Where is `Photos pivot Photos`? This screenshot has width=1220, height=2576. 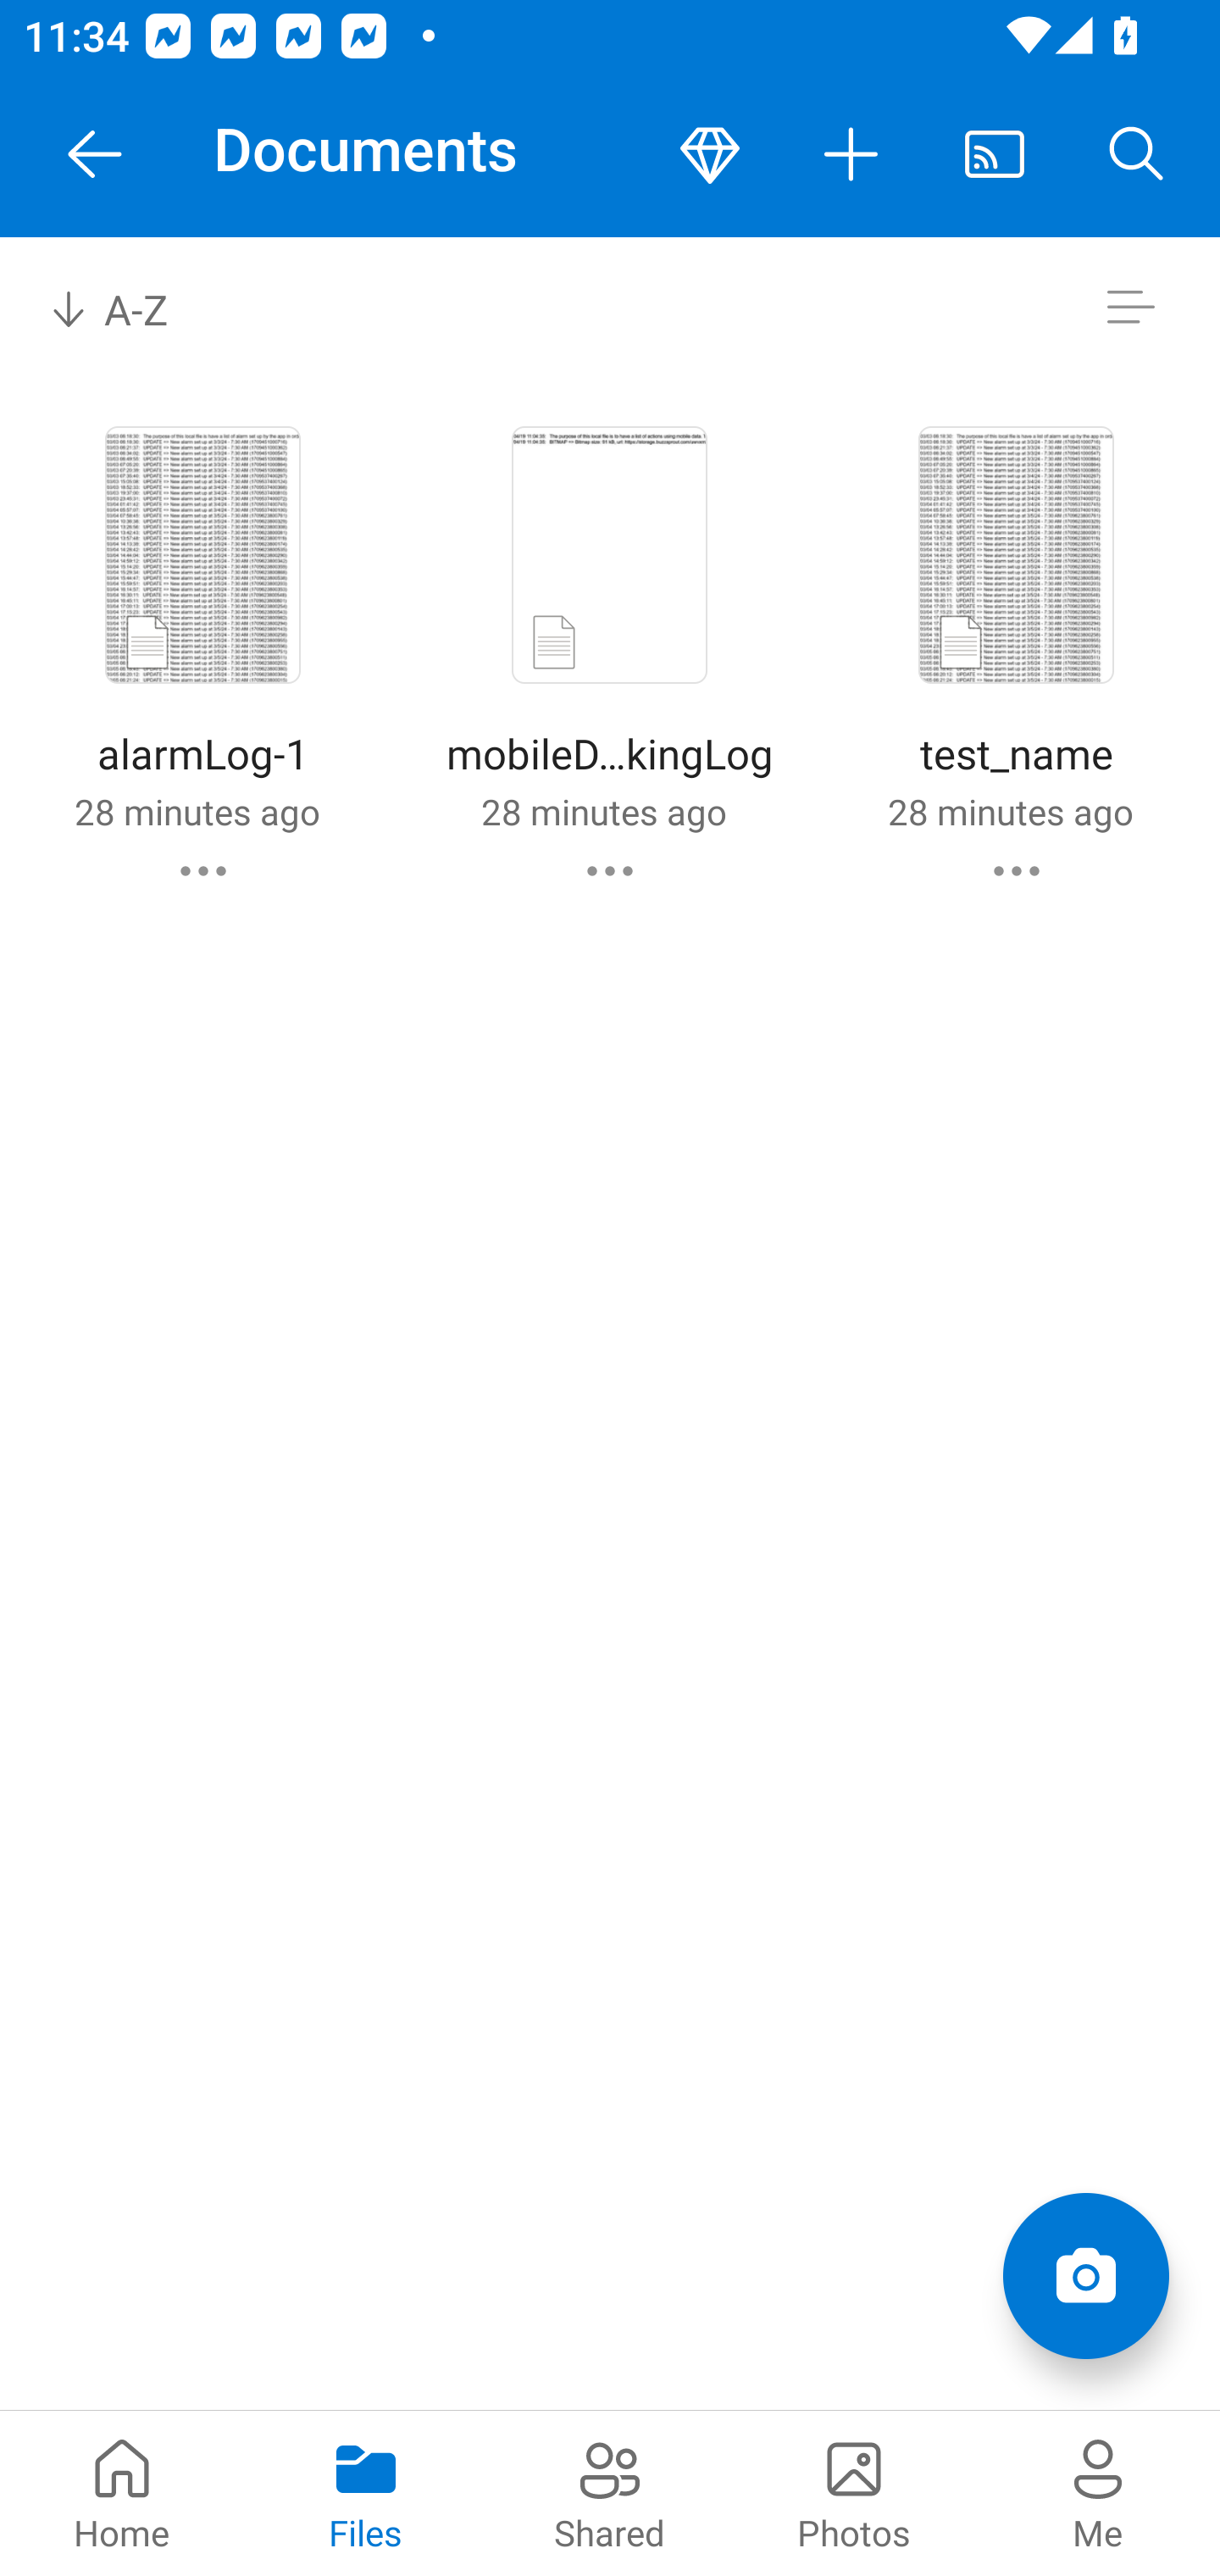 Photos pivot Photos is located at coordinates (854, 2493).